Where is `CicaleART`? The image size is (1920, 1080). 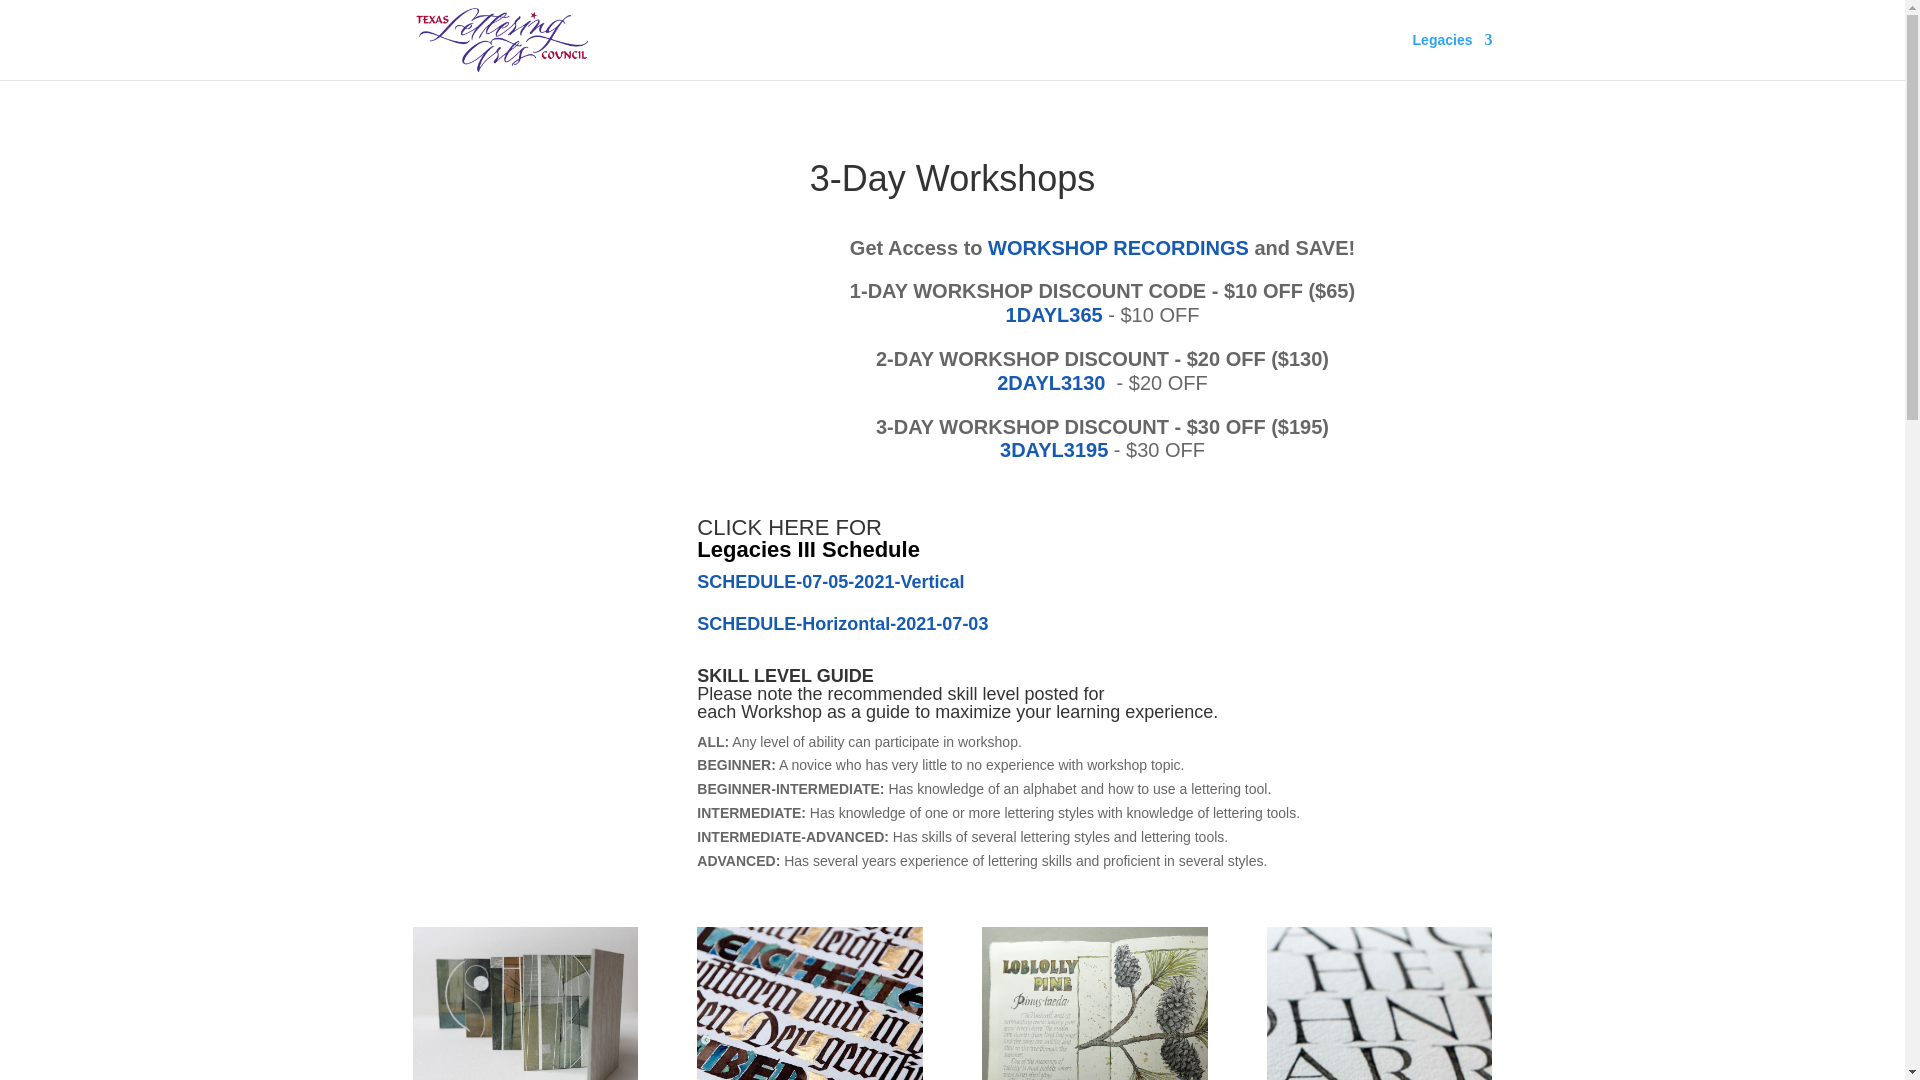 CicaleART is located at coordinates (1094, 1003).